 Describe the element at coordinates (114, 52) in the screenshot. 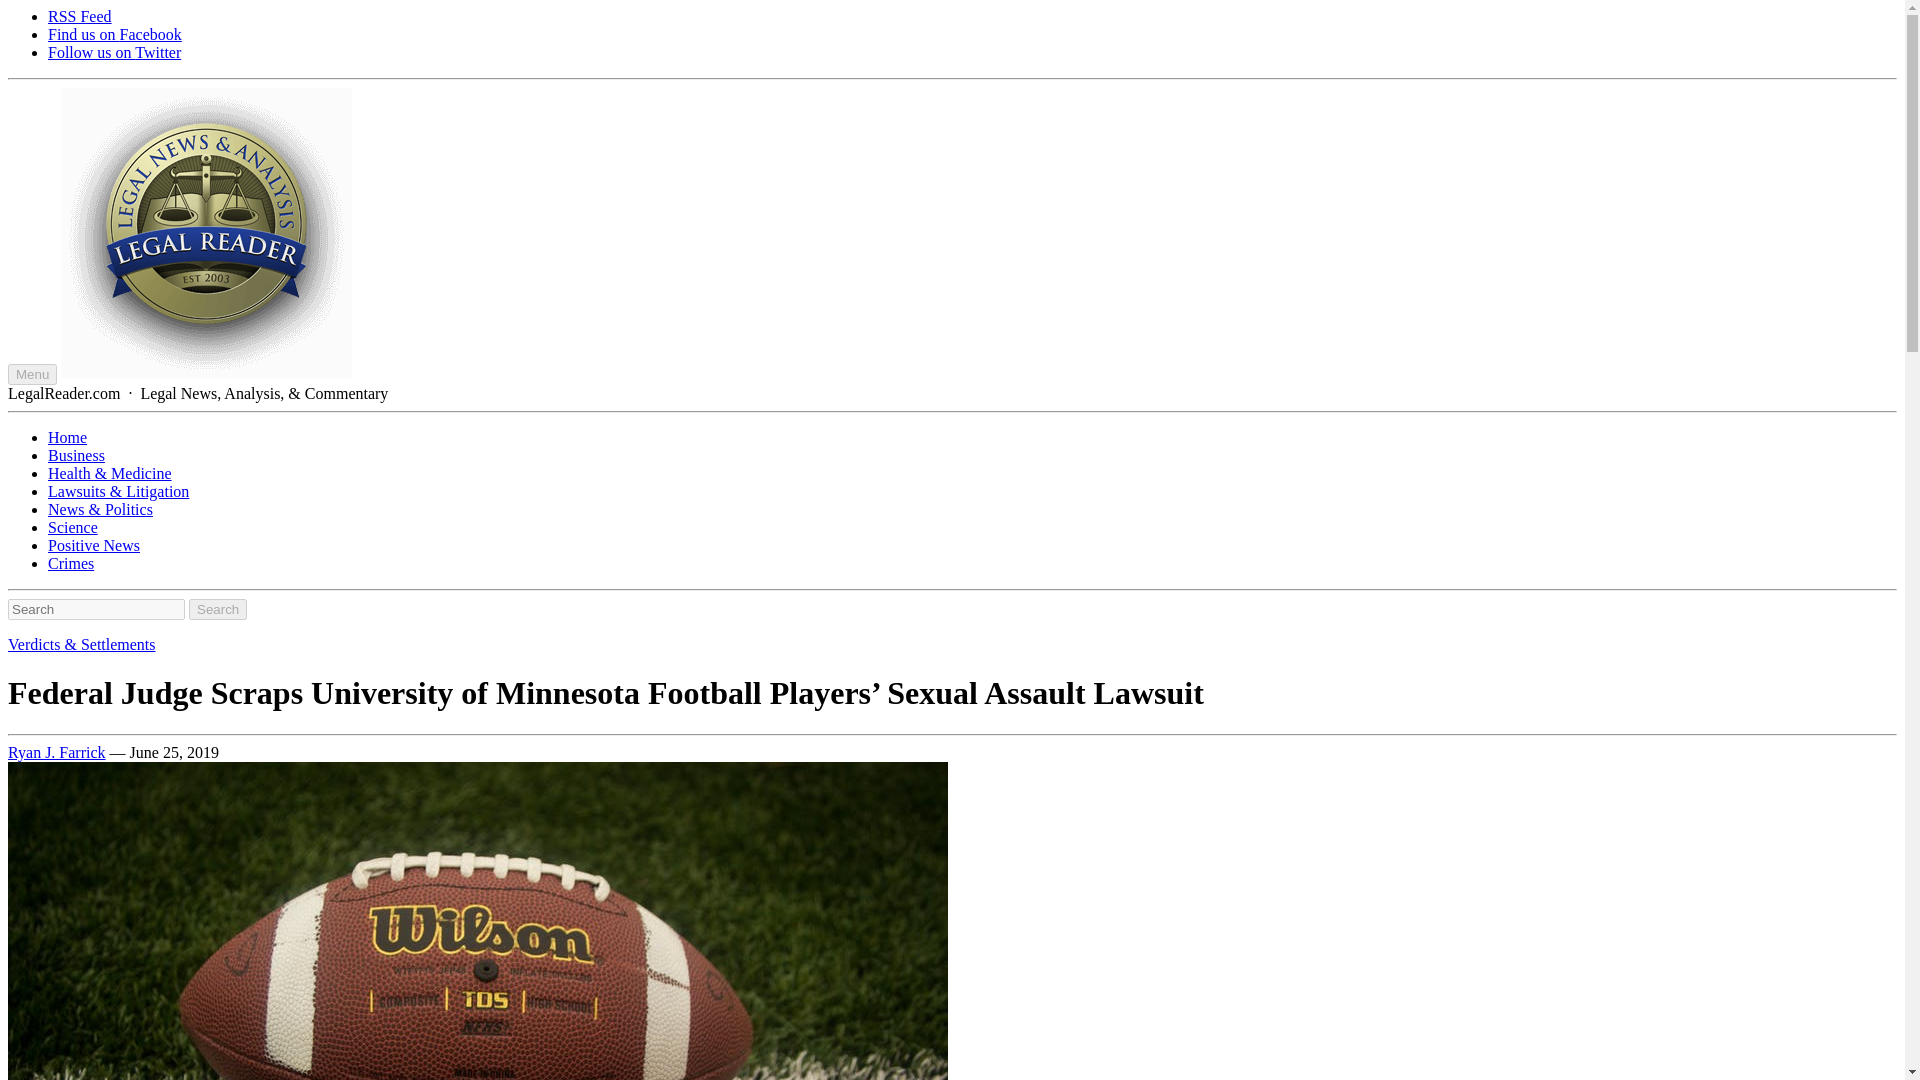

I see `Follow us on Twitter` at that location.